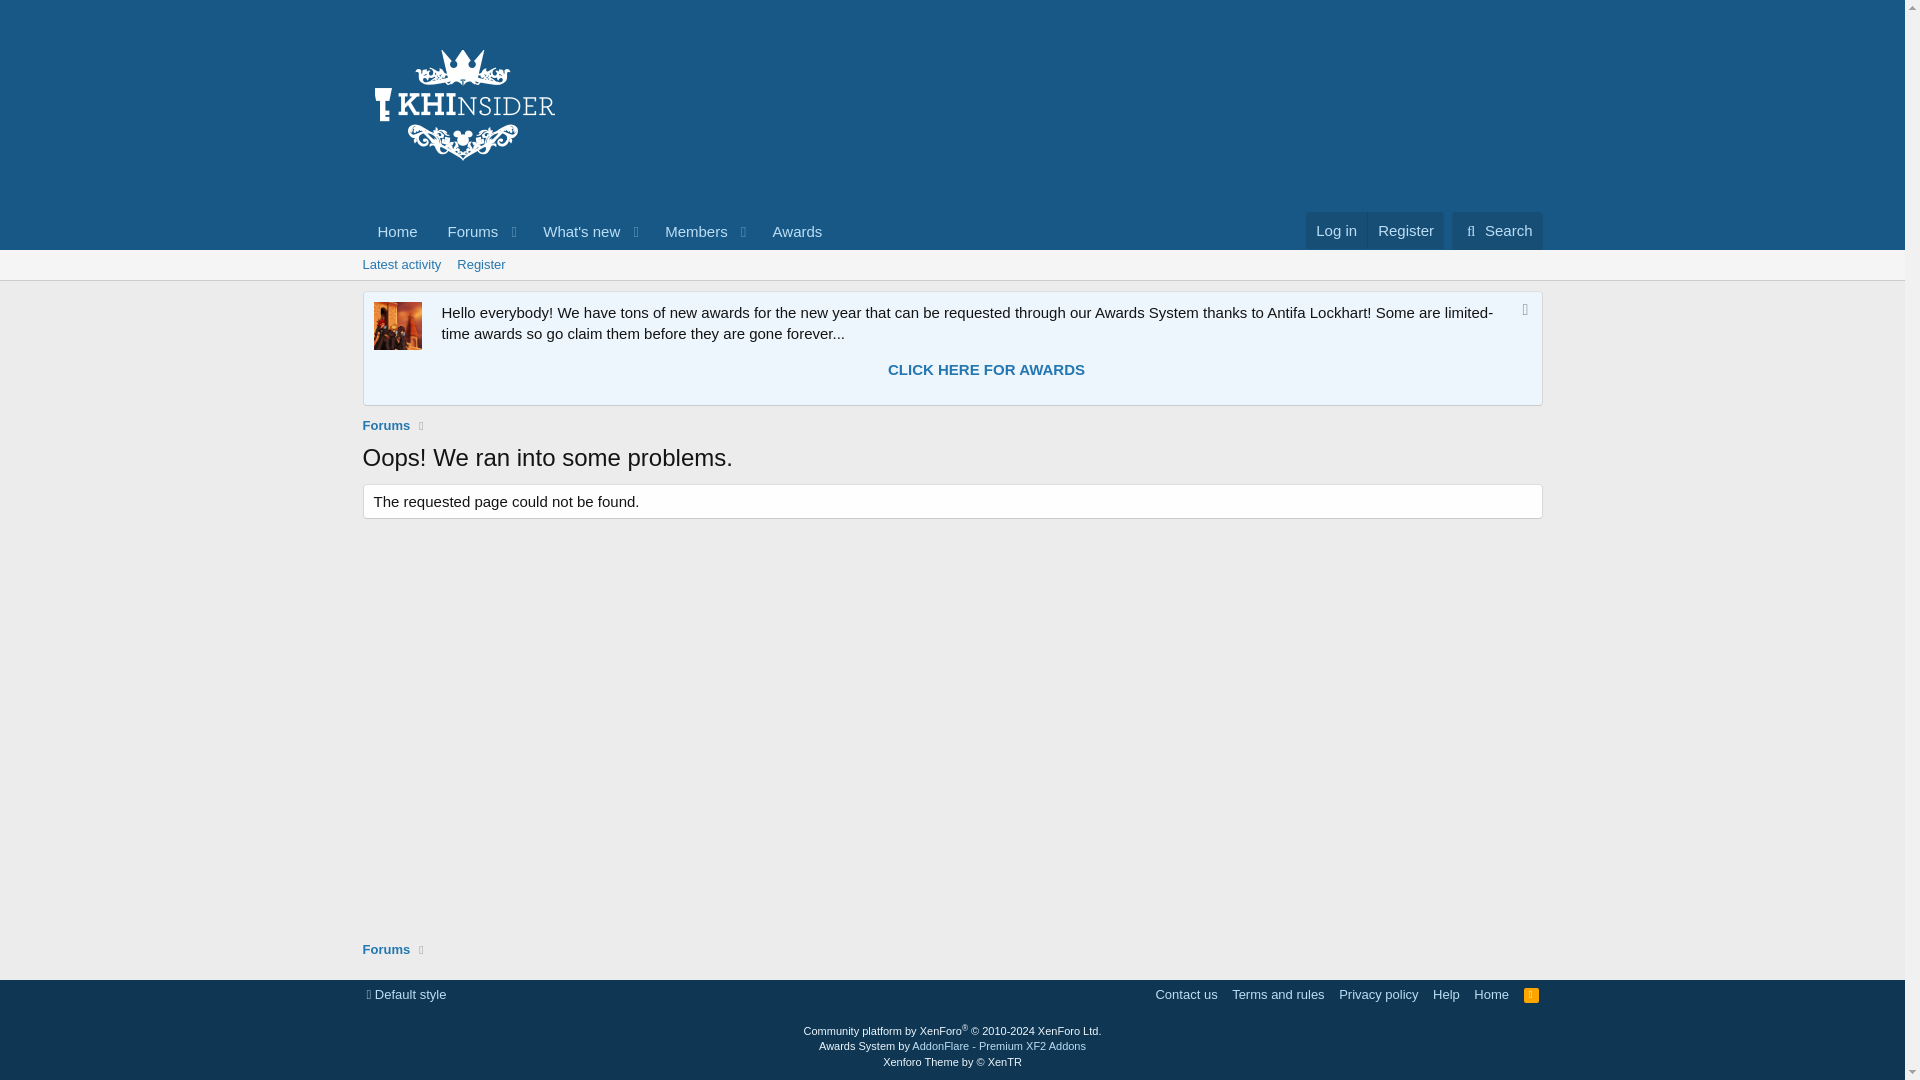 This screenshot has height=1080, width=1920. Describe the element at coordinates (406, 994) in the screenshot. I see `Style chooser` at that location.